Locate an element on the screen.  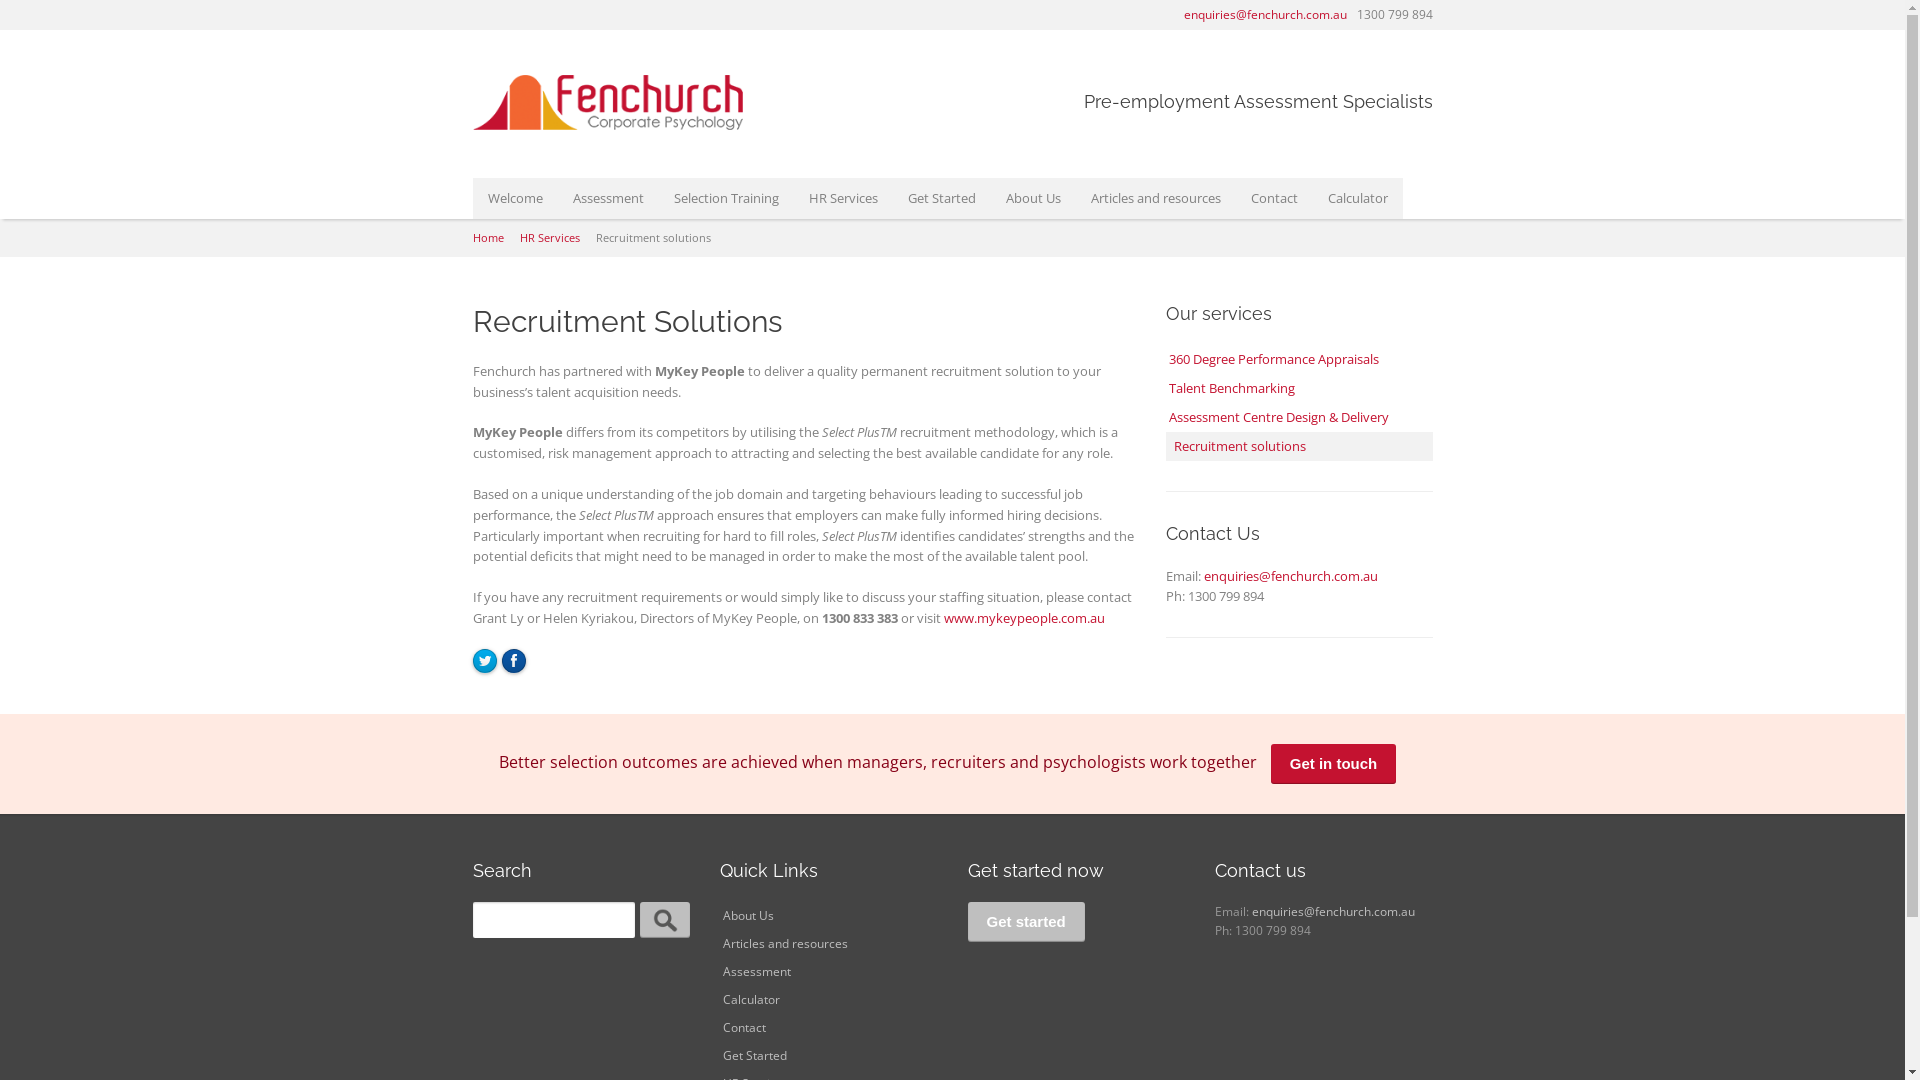
Assessment Centre Design & Delivery is located at coordinates (1300, 418).